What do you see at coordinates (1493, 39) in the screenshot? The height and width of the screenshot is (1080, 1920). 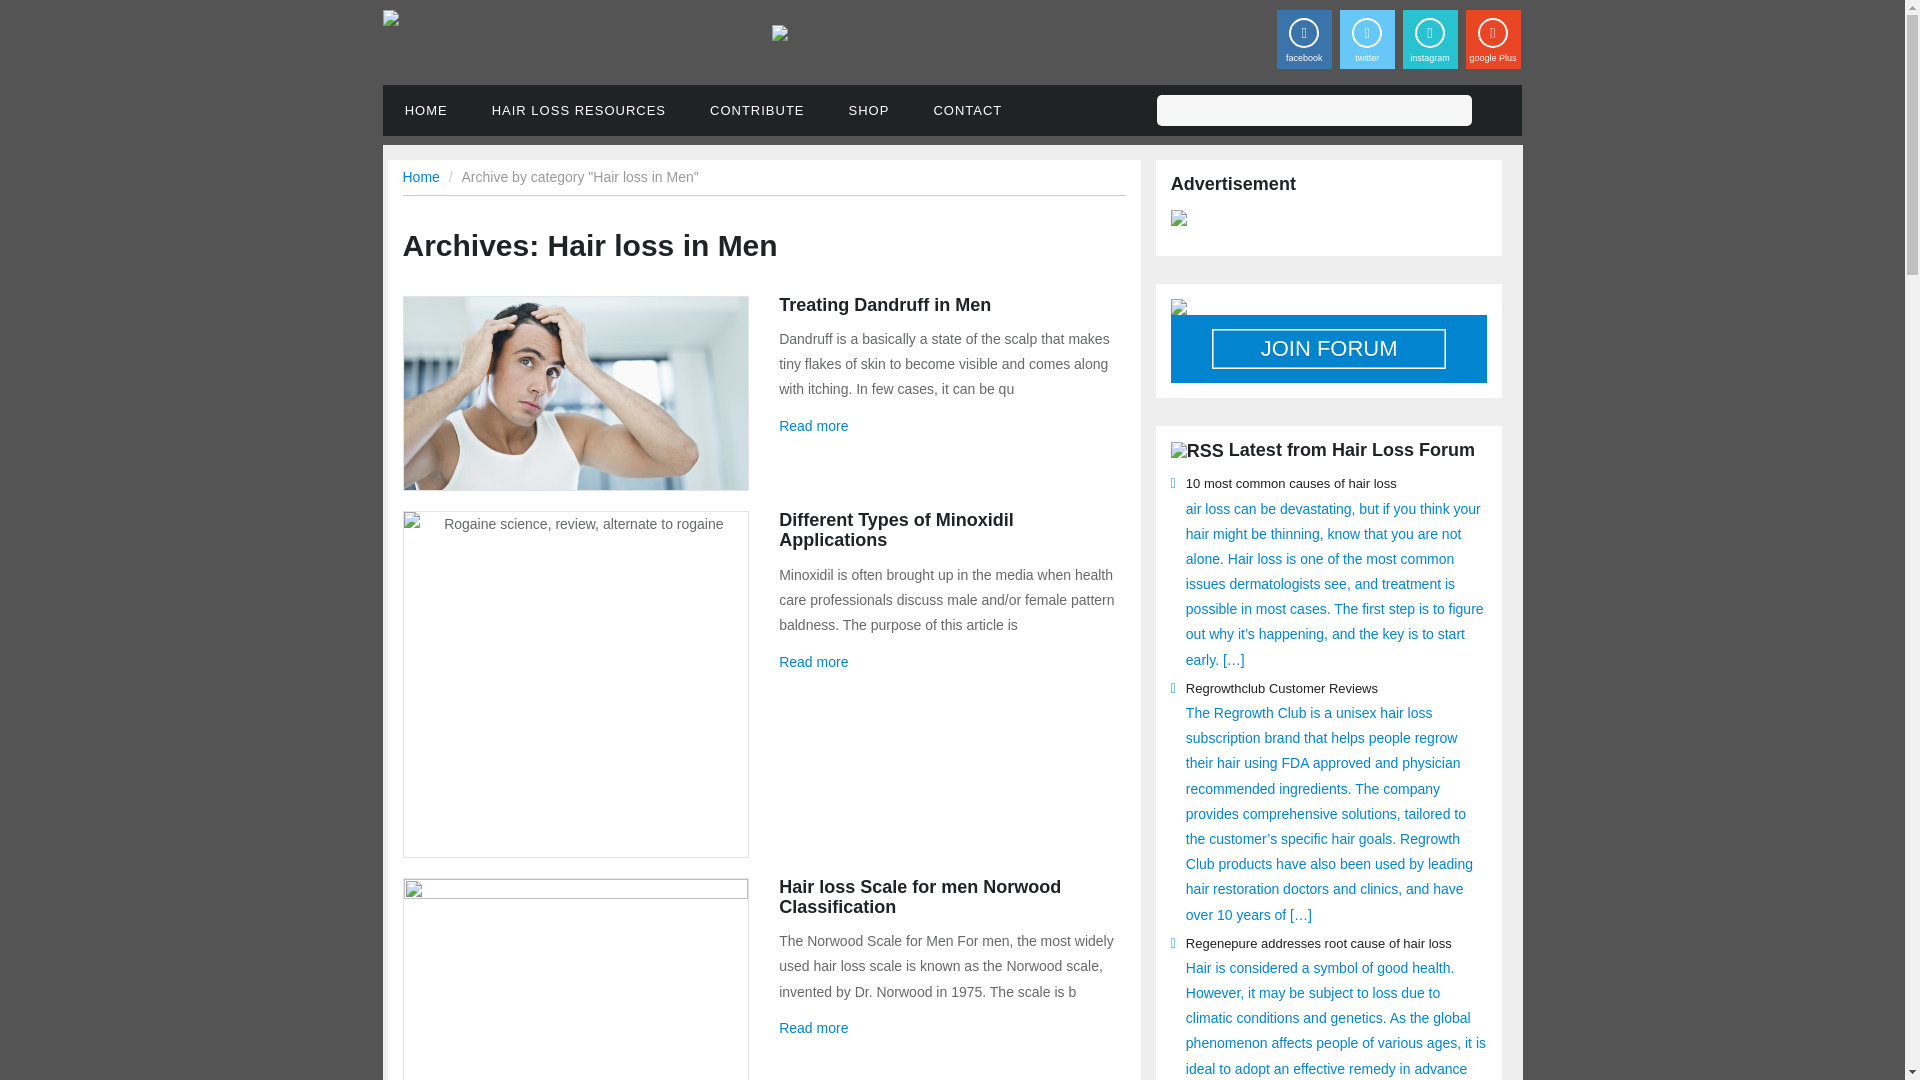 I see `Google Plus` at bounding box center [1493, 39].